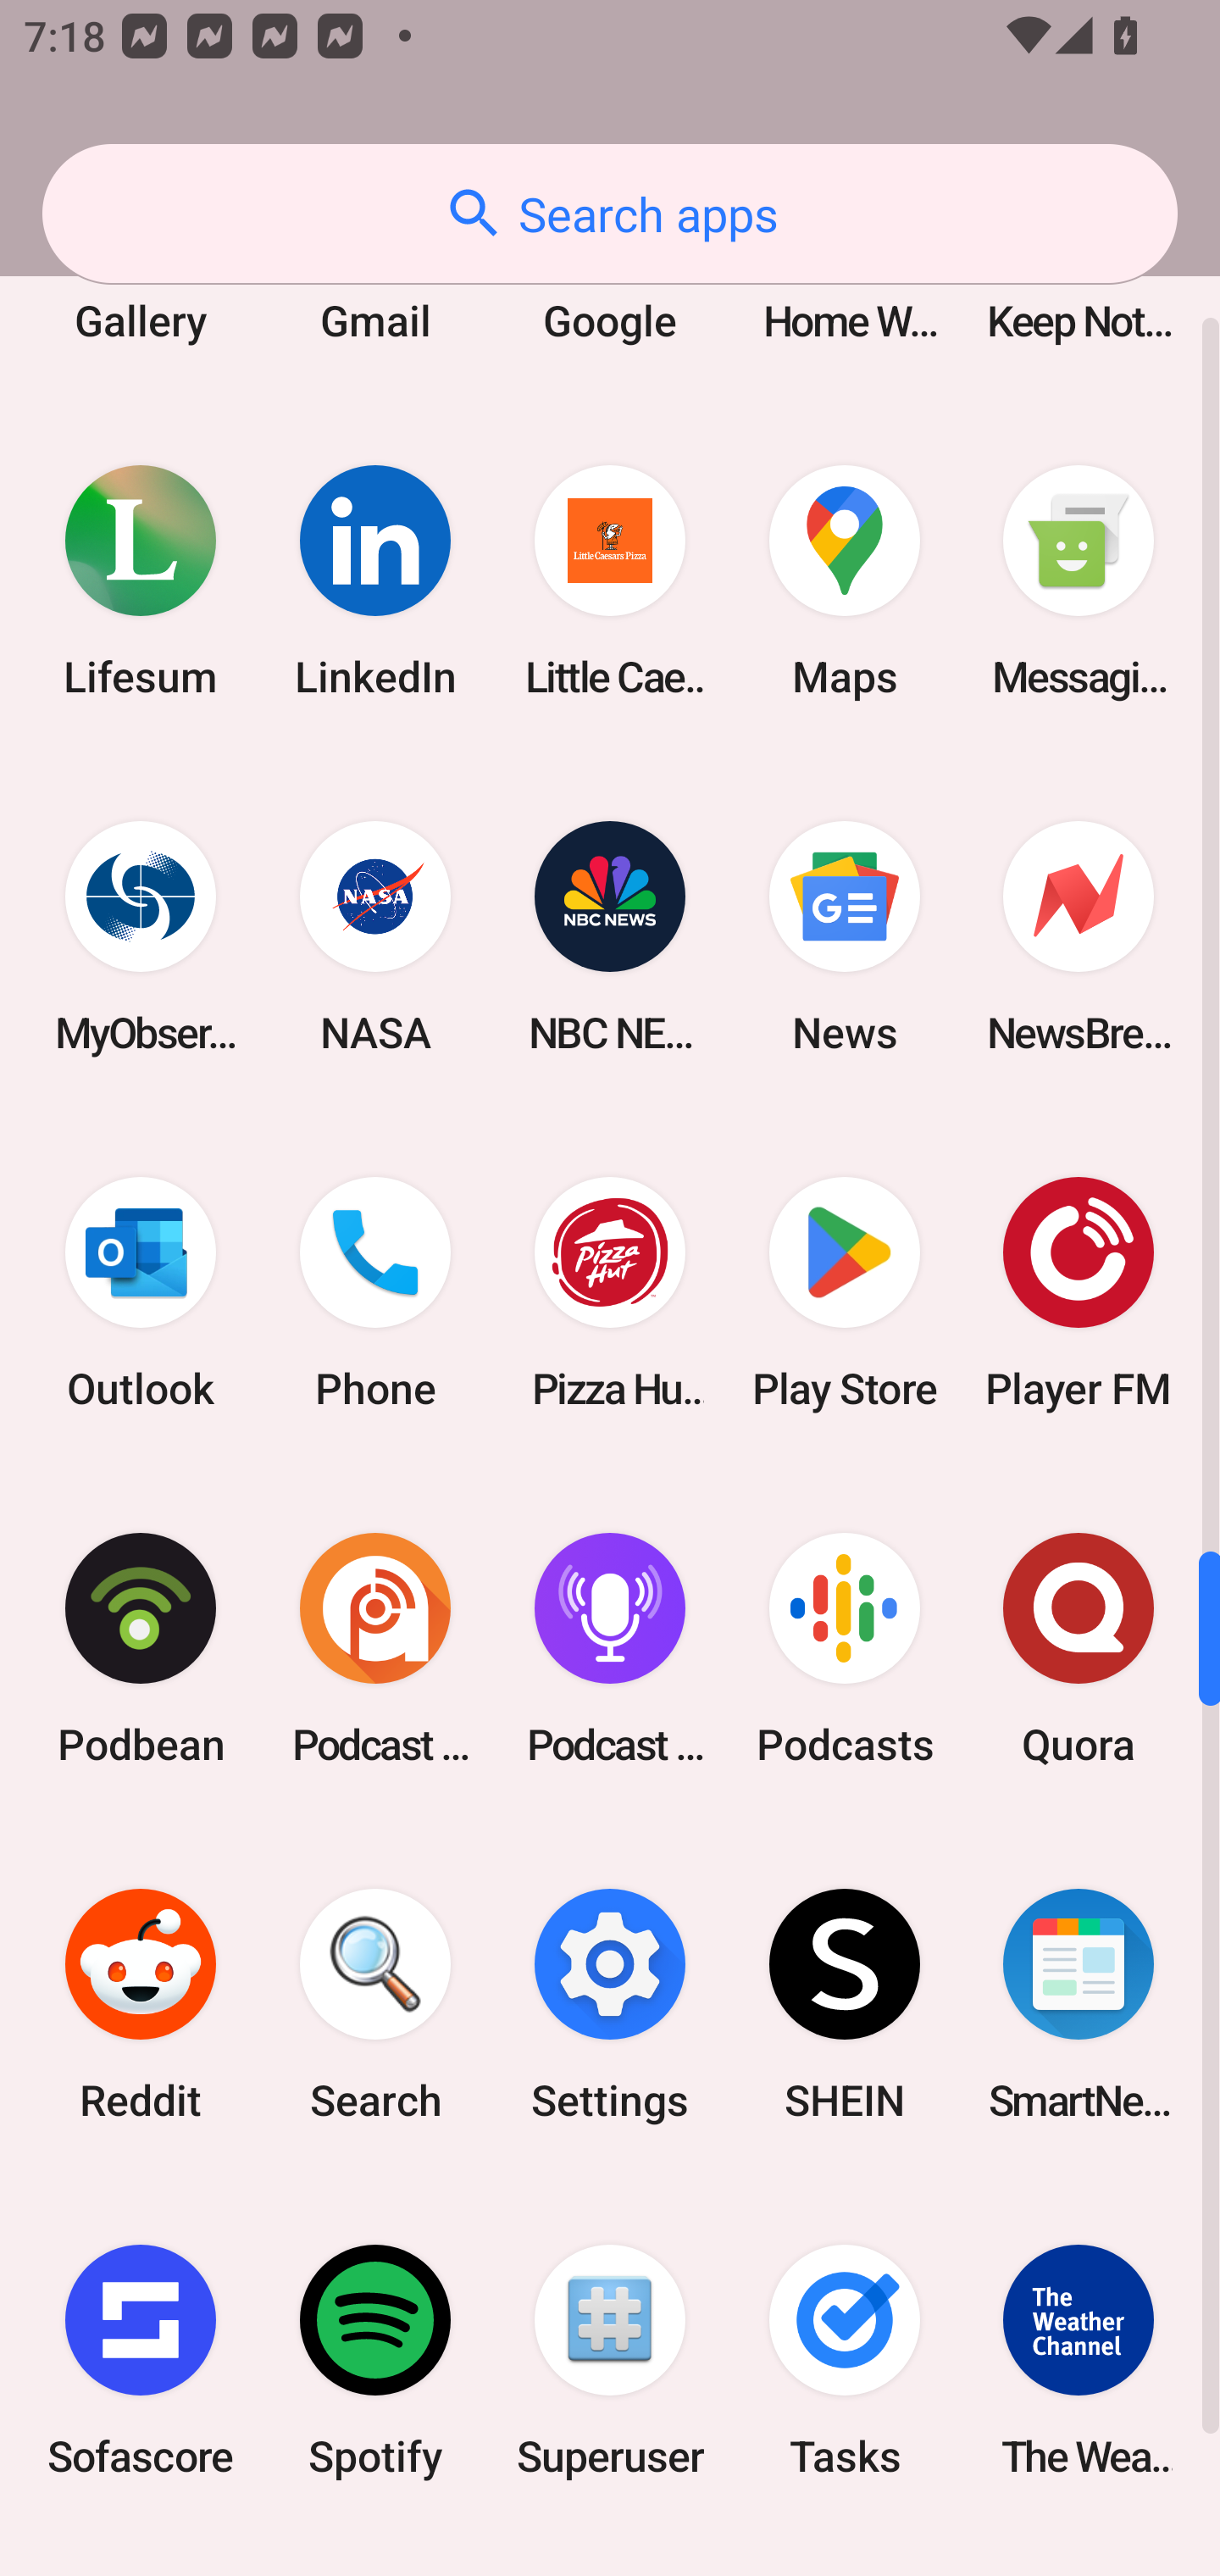  I want to click on Podcast Addict, so click(375, 1648).